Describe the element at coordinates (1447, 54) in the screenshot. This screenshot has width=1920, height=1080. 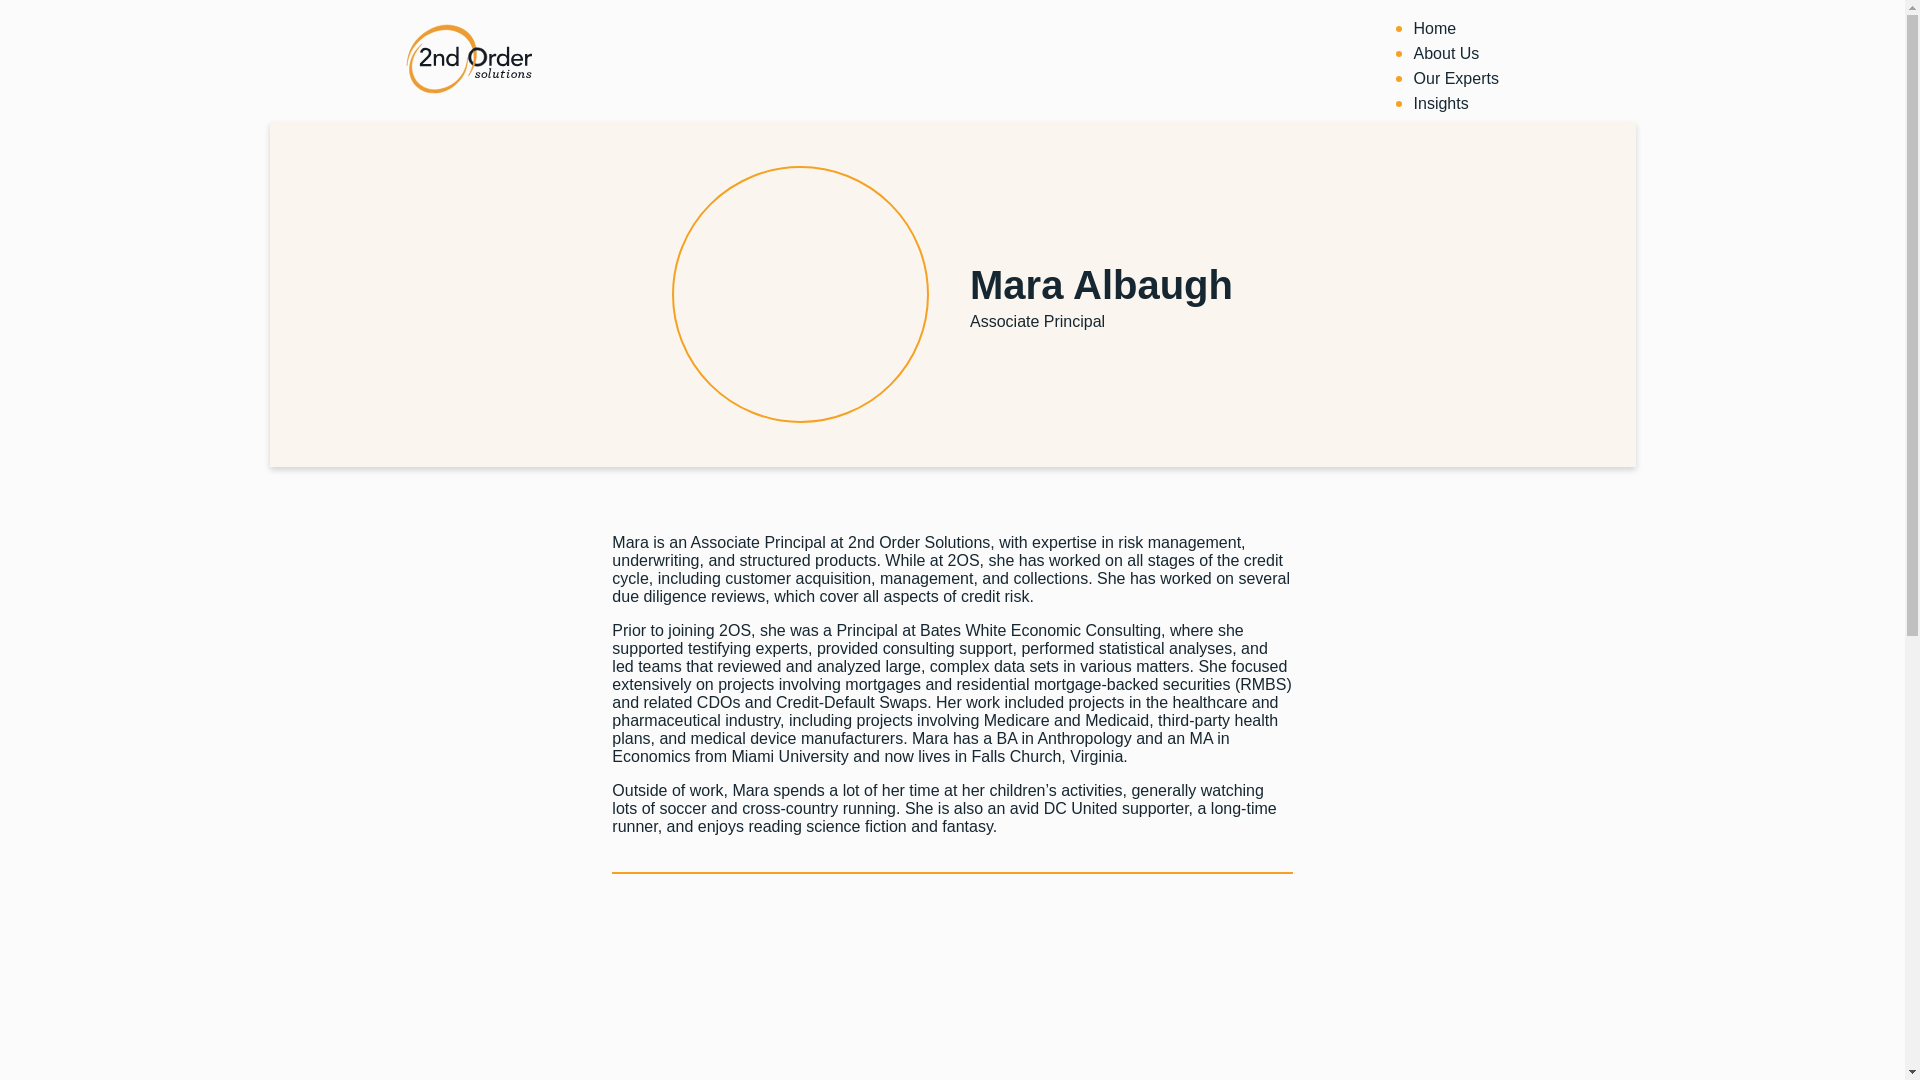
I see `About Us` at that location.